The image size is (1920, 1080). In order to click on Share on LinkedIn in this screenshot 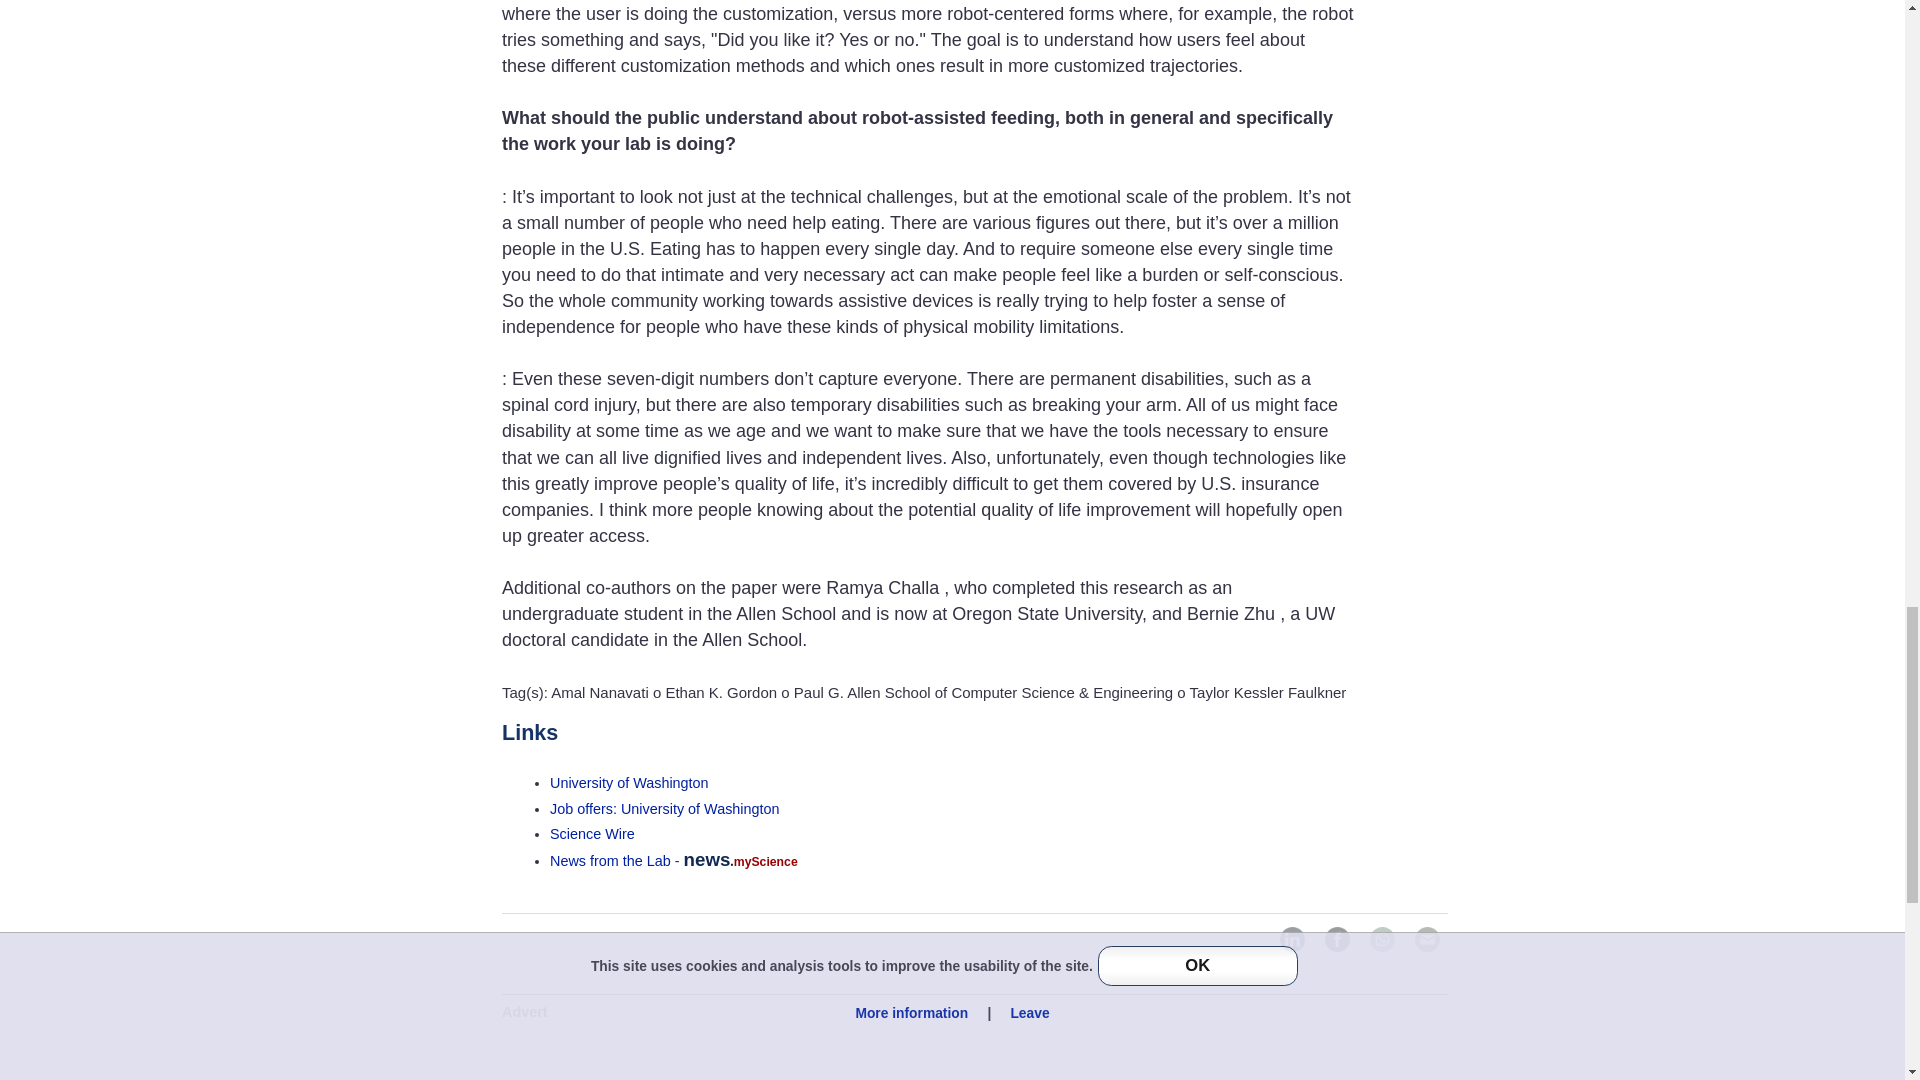, I will do `click(1292, 938)`.